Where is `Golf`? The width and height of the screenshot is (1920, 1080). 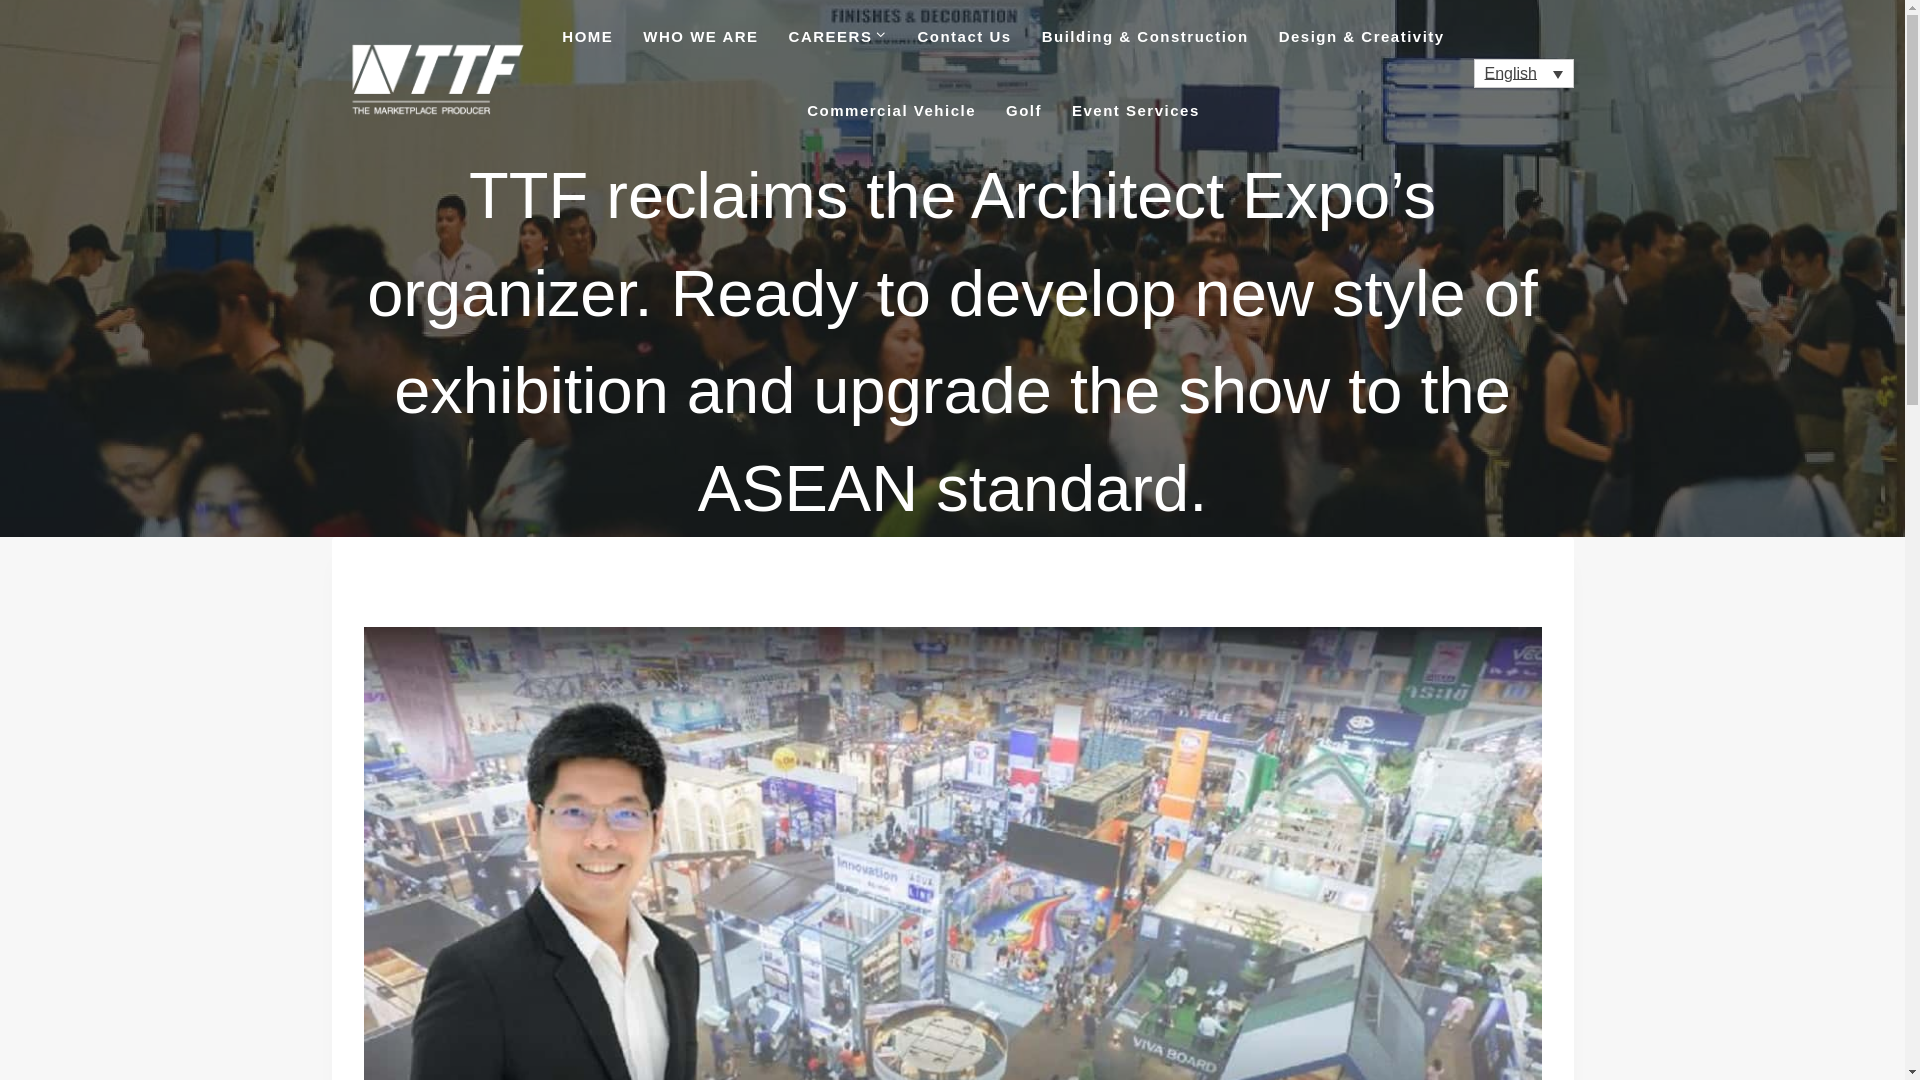 Golf is located at coordinates (1024, 110).